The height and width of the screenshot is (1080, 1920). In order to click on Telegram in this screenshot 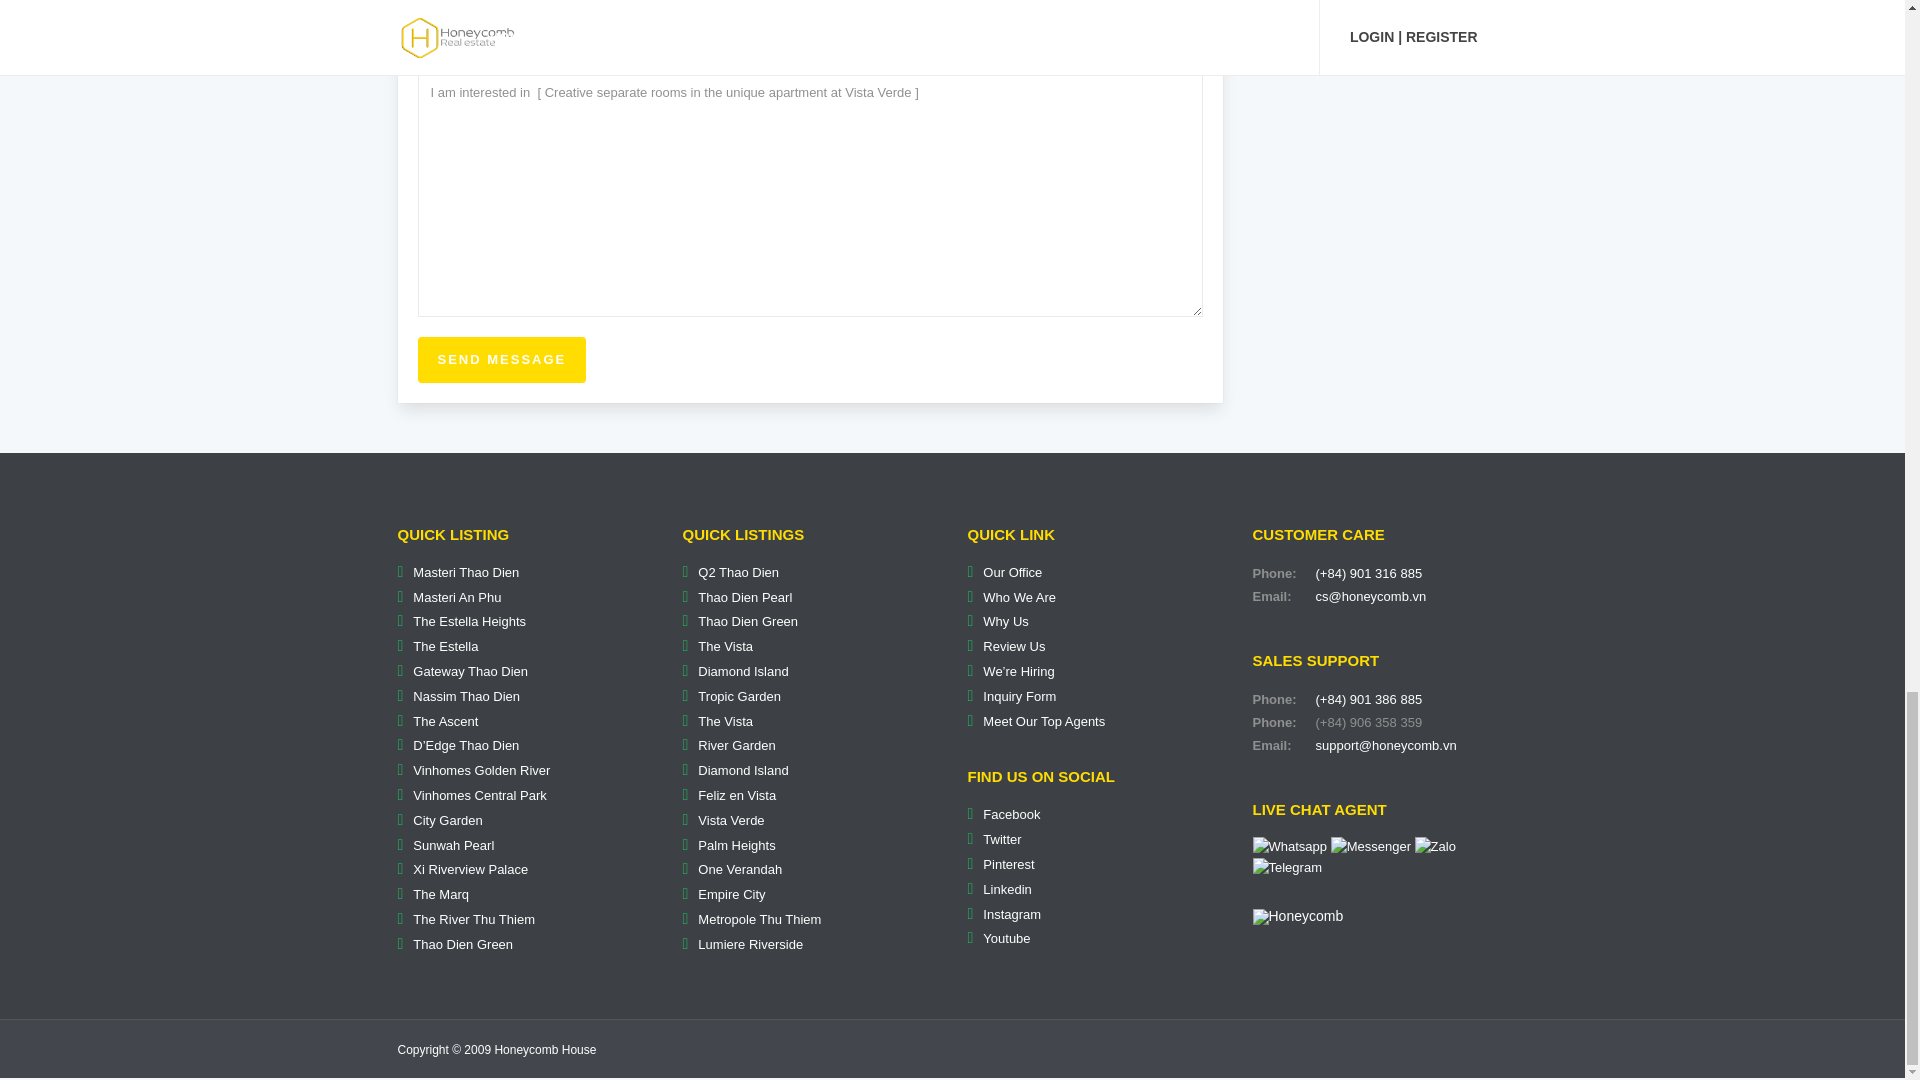, I will do `click(1286, 868)`.